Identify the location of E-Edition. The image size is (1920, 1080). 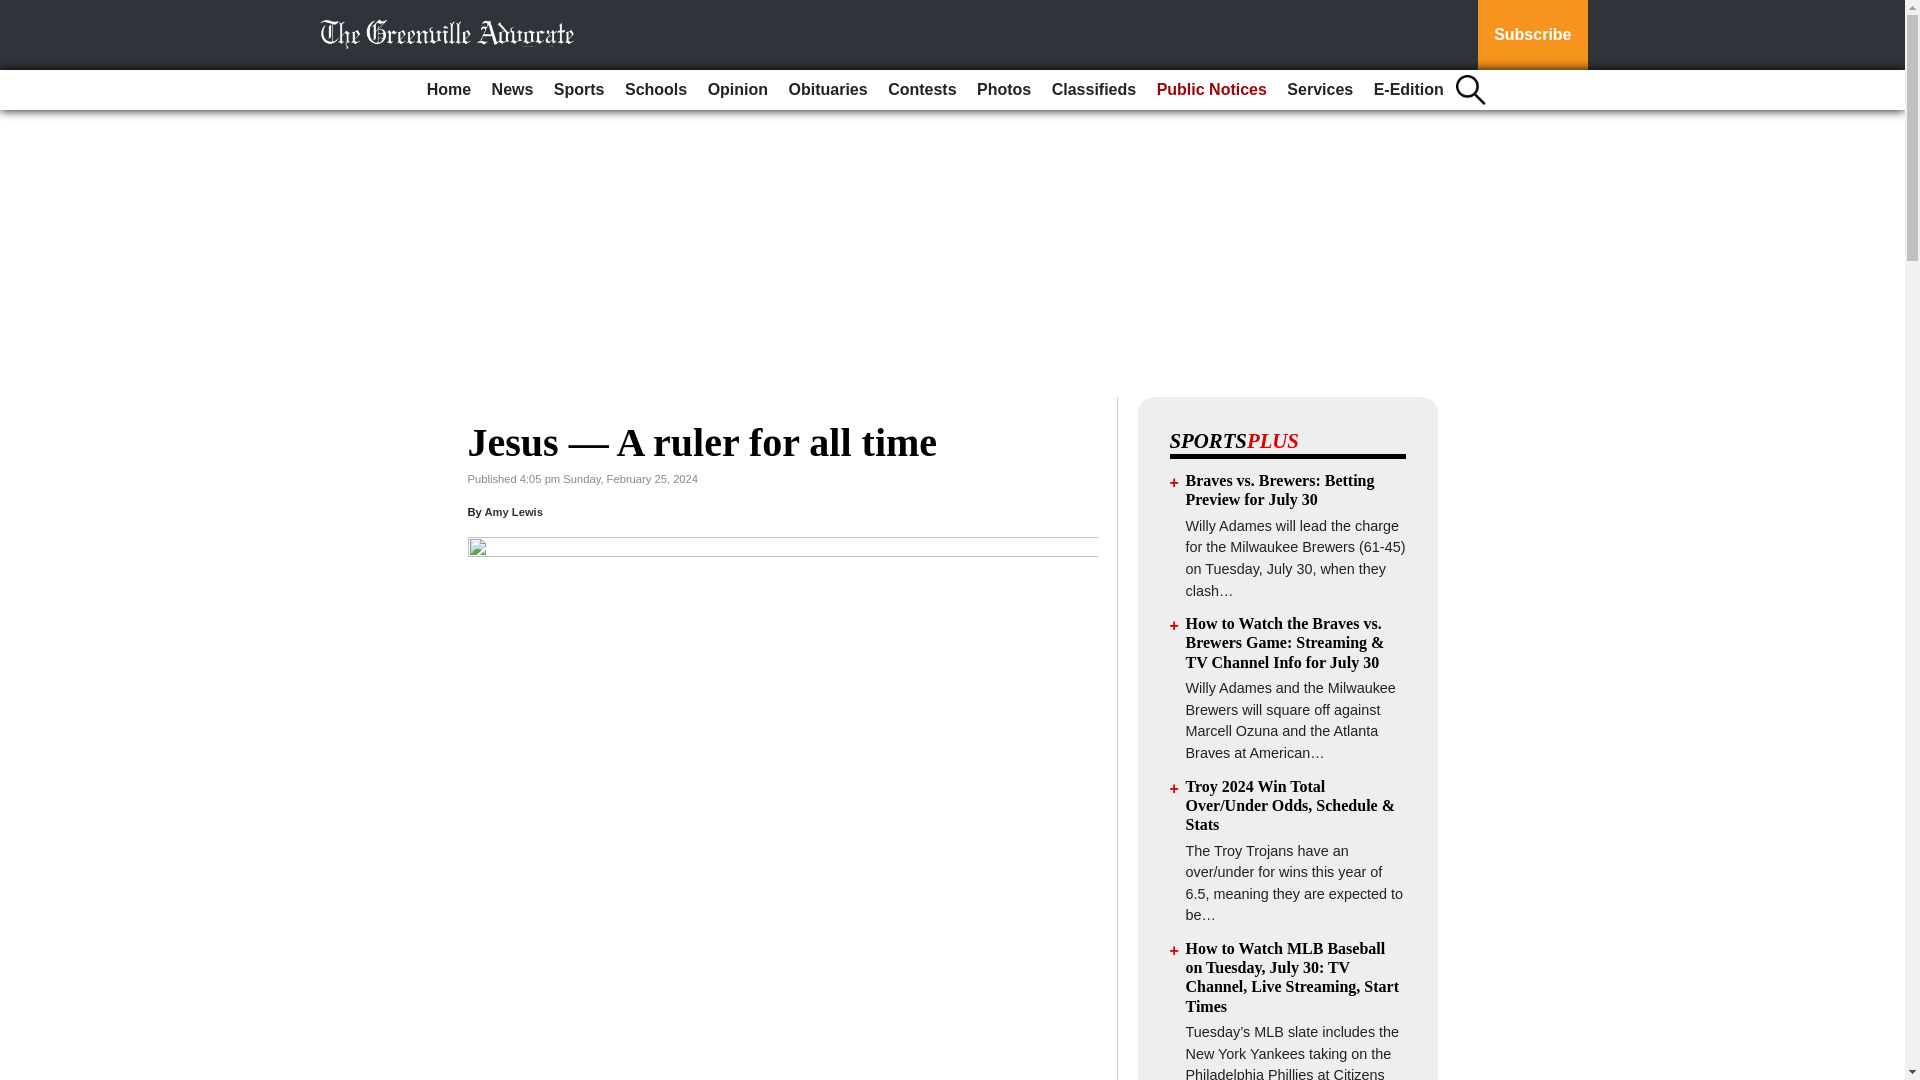
(1408, 90).